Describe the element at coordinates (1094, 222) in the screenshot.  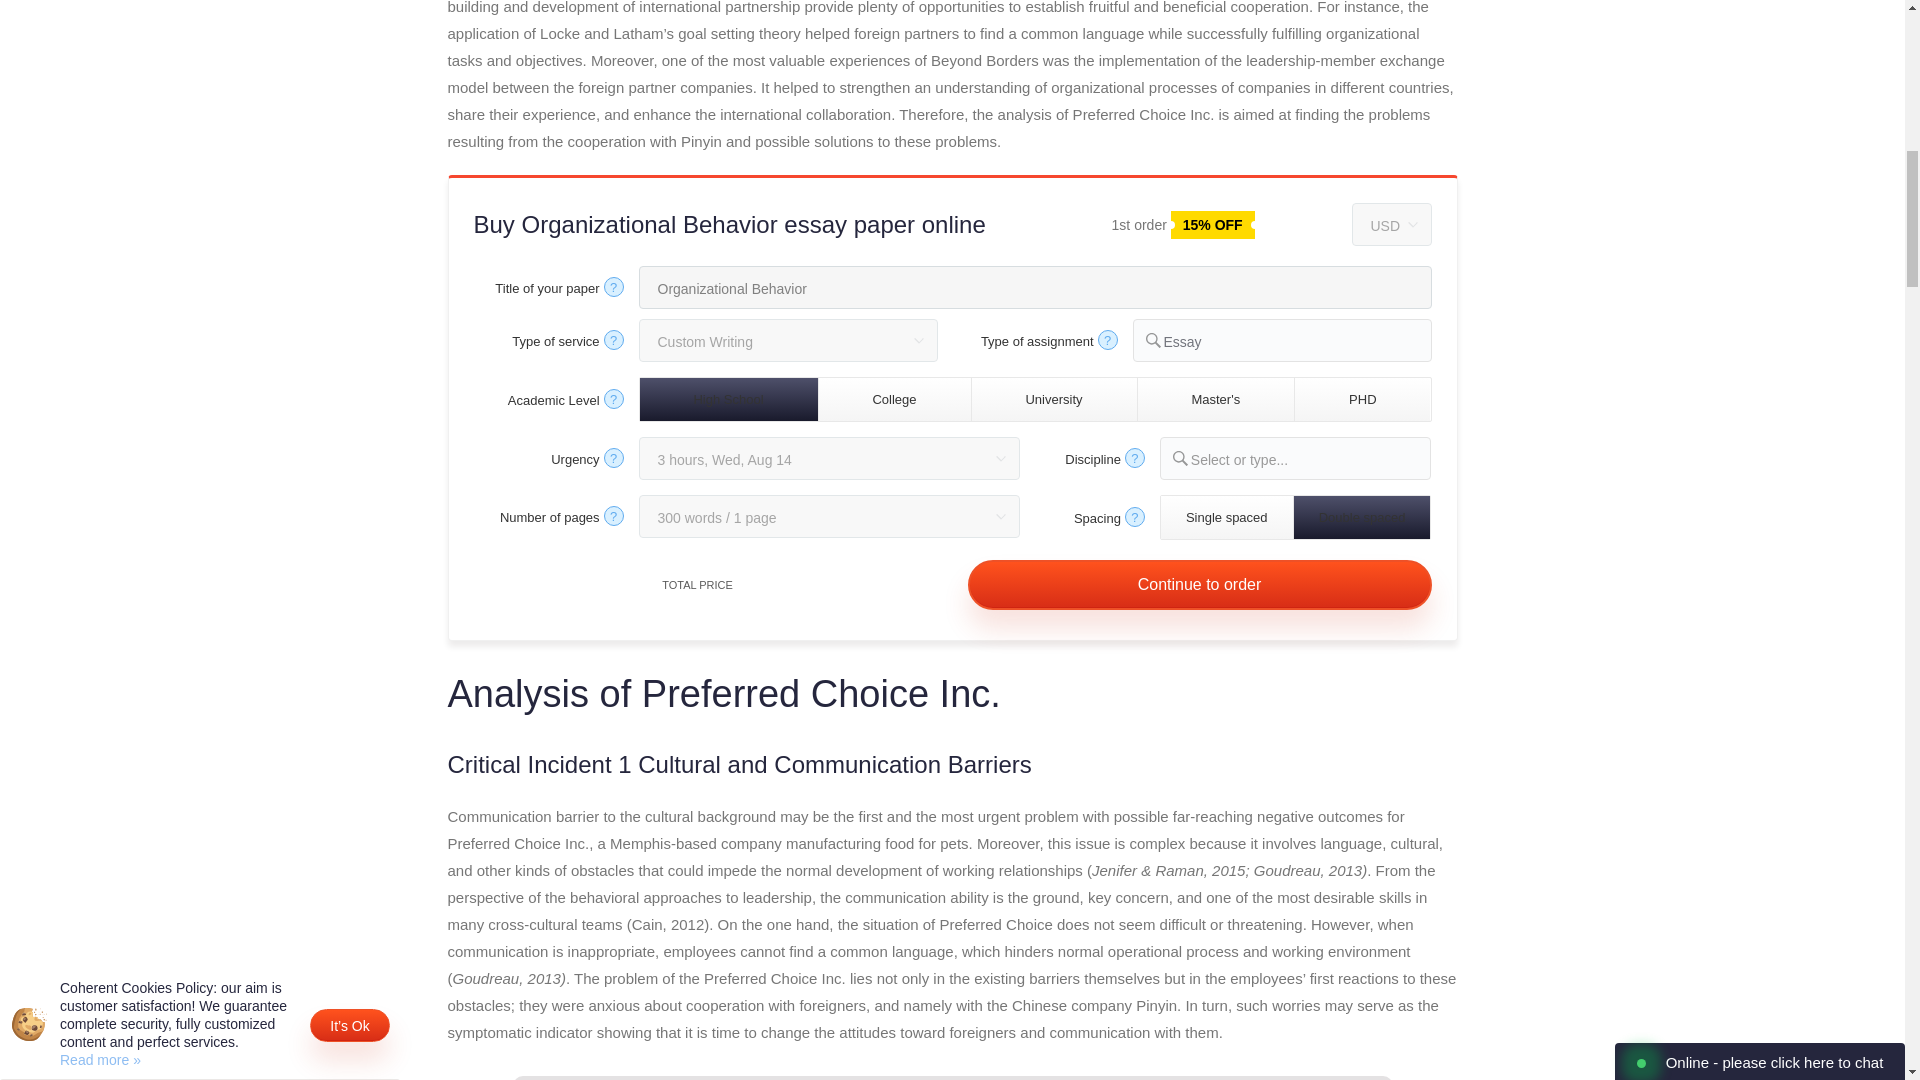
I see `15` at that location.